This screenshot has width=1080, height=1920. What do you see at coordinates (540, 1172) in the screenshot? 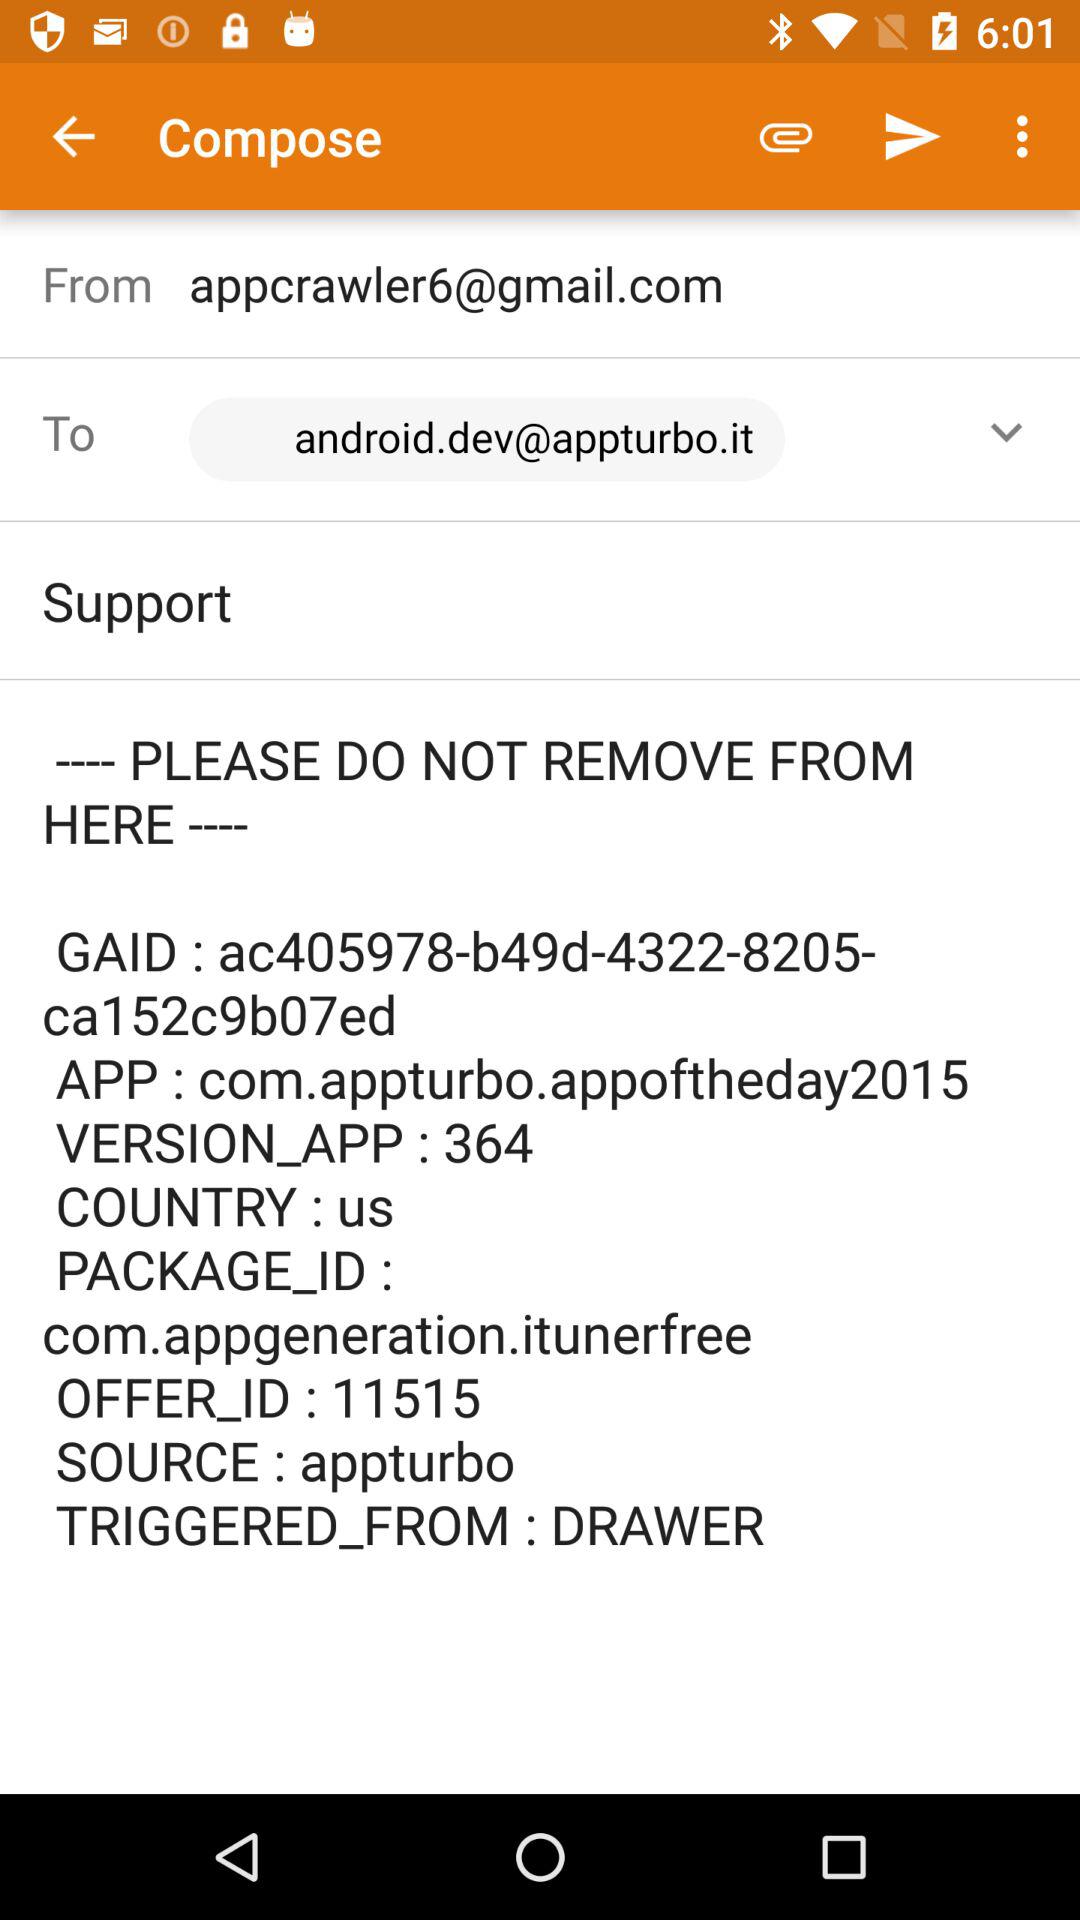
I see `click the please do not item` at bounding box center [540, 1172].